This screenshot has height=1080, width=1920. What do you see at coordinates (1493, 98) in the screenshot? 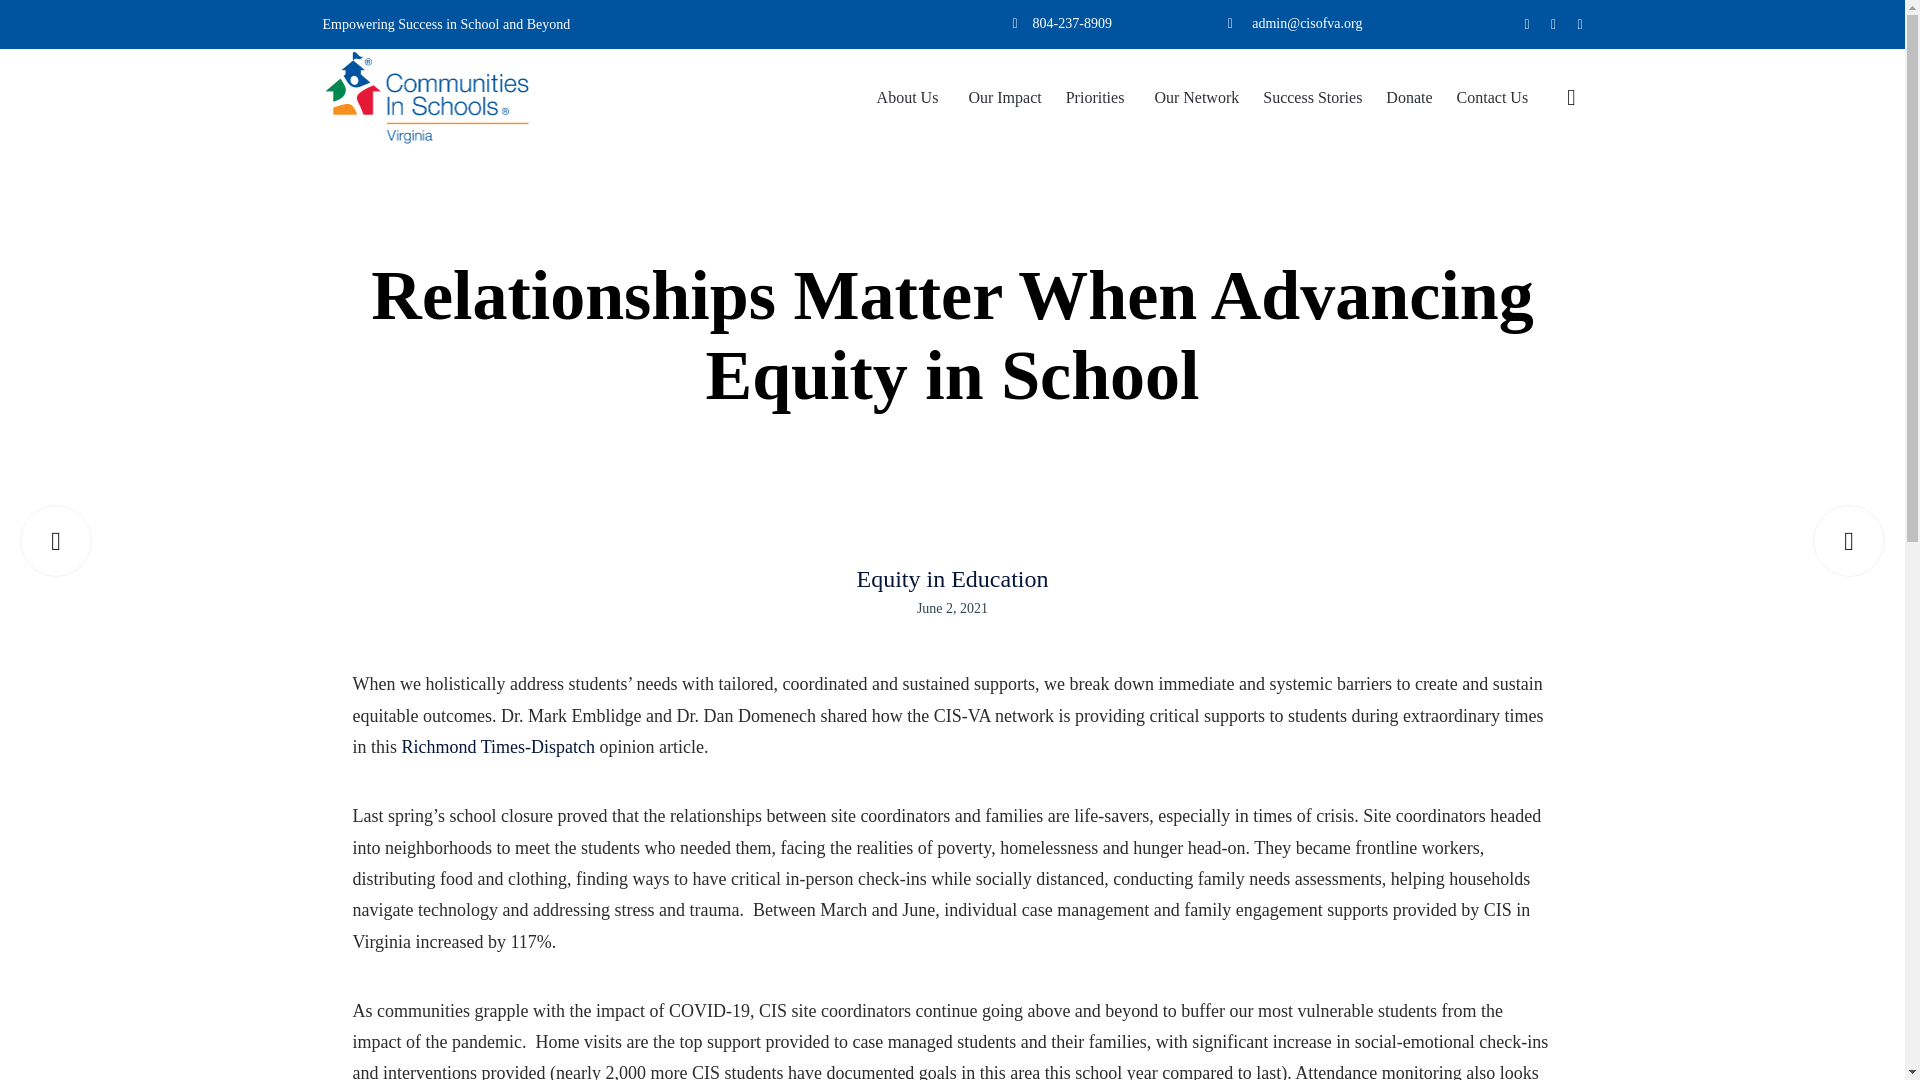
I see `Contact Us` at bounding box center [1493, 98].